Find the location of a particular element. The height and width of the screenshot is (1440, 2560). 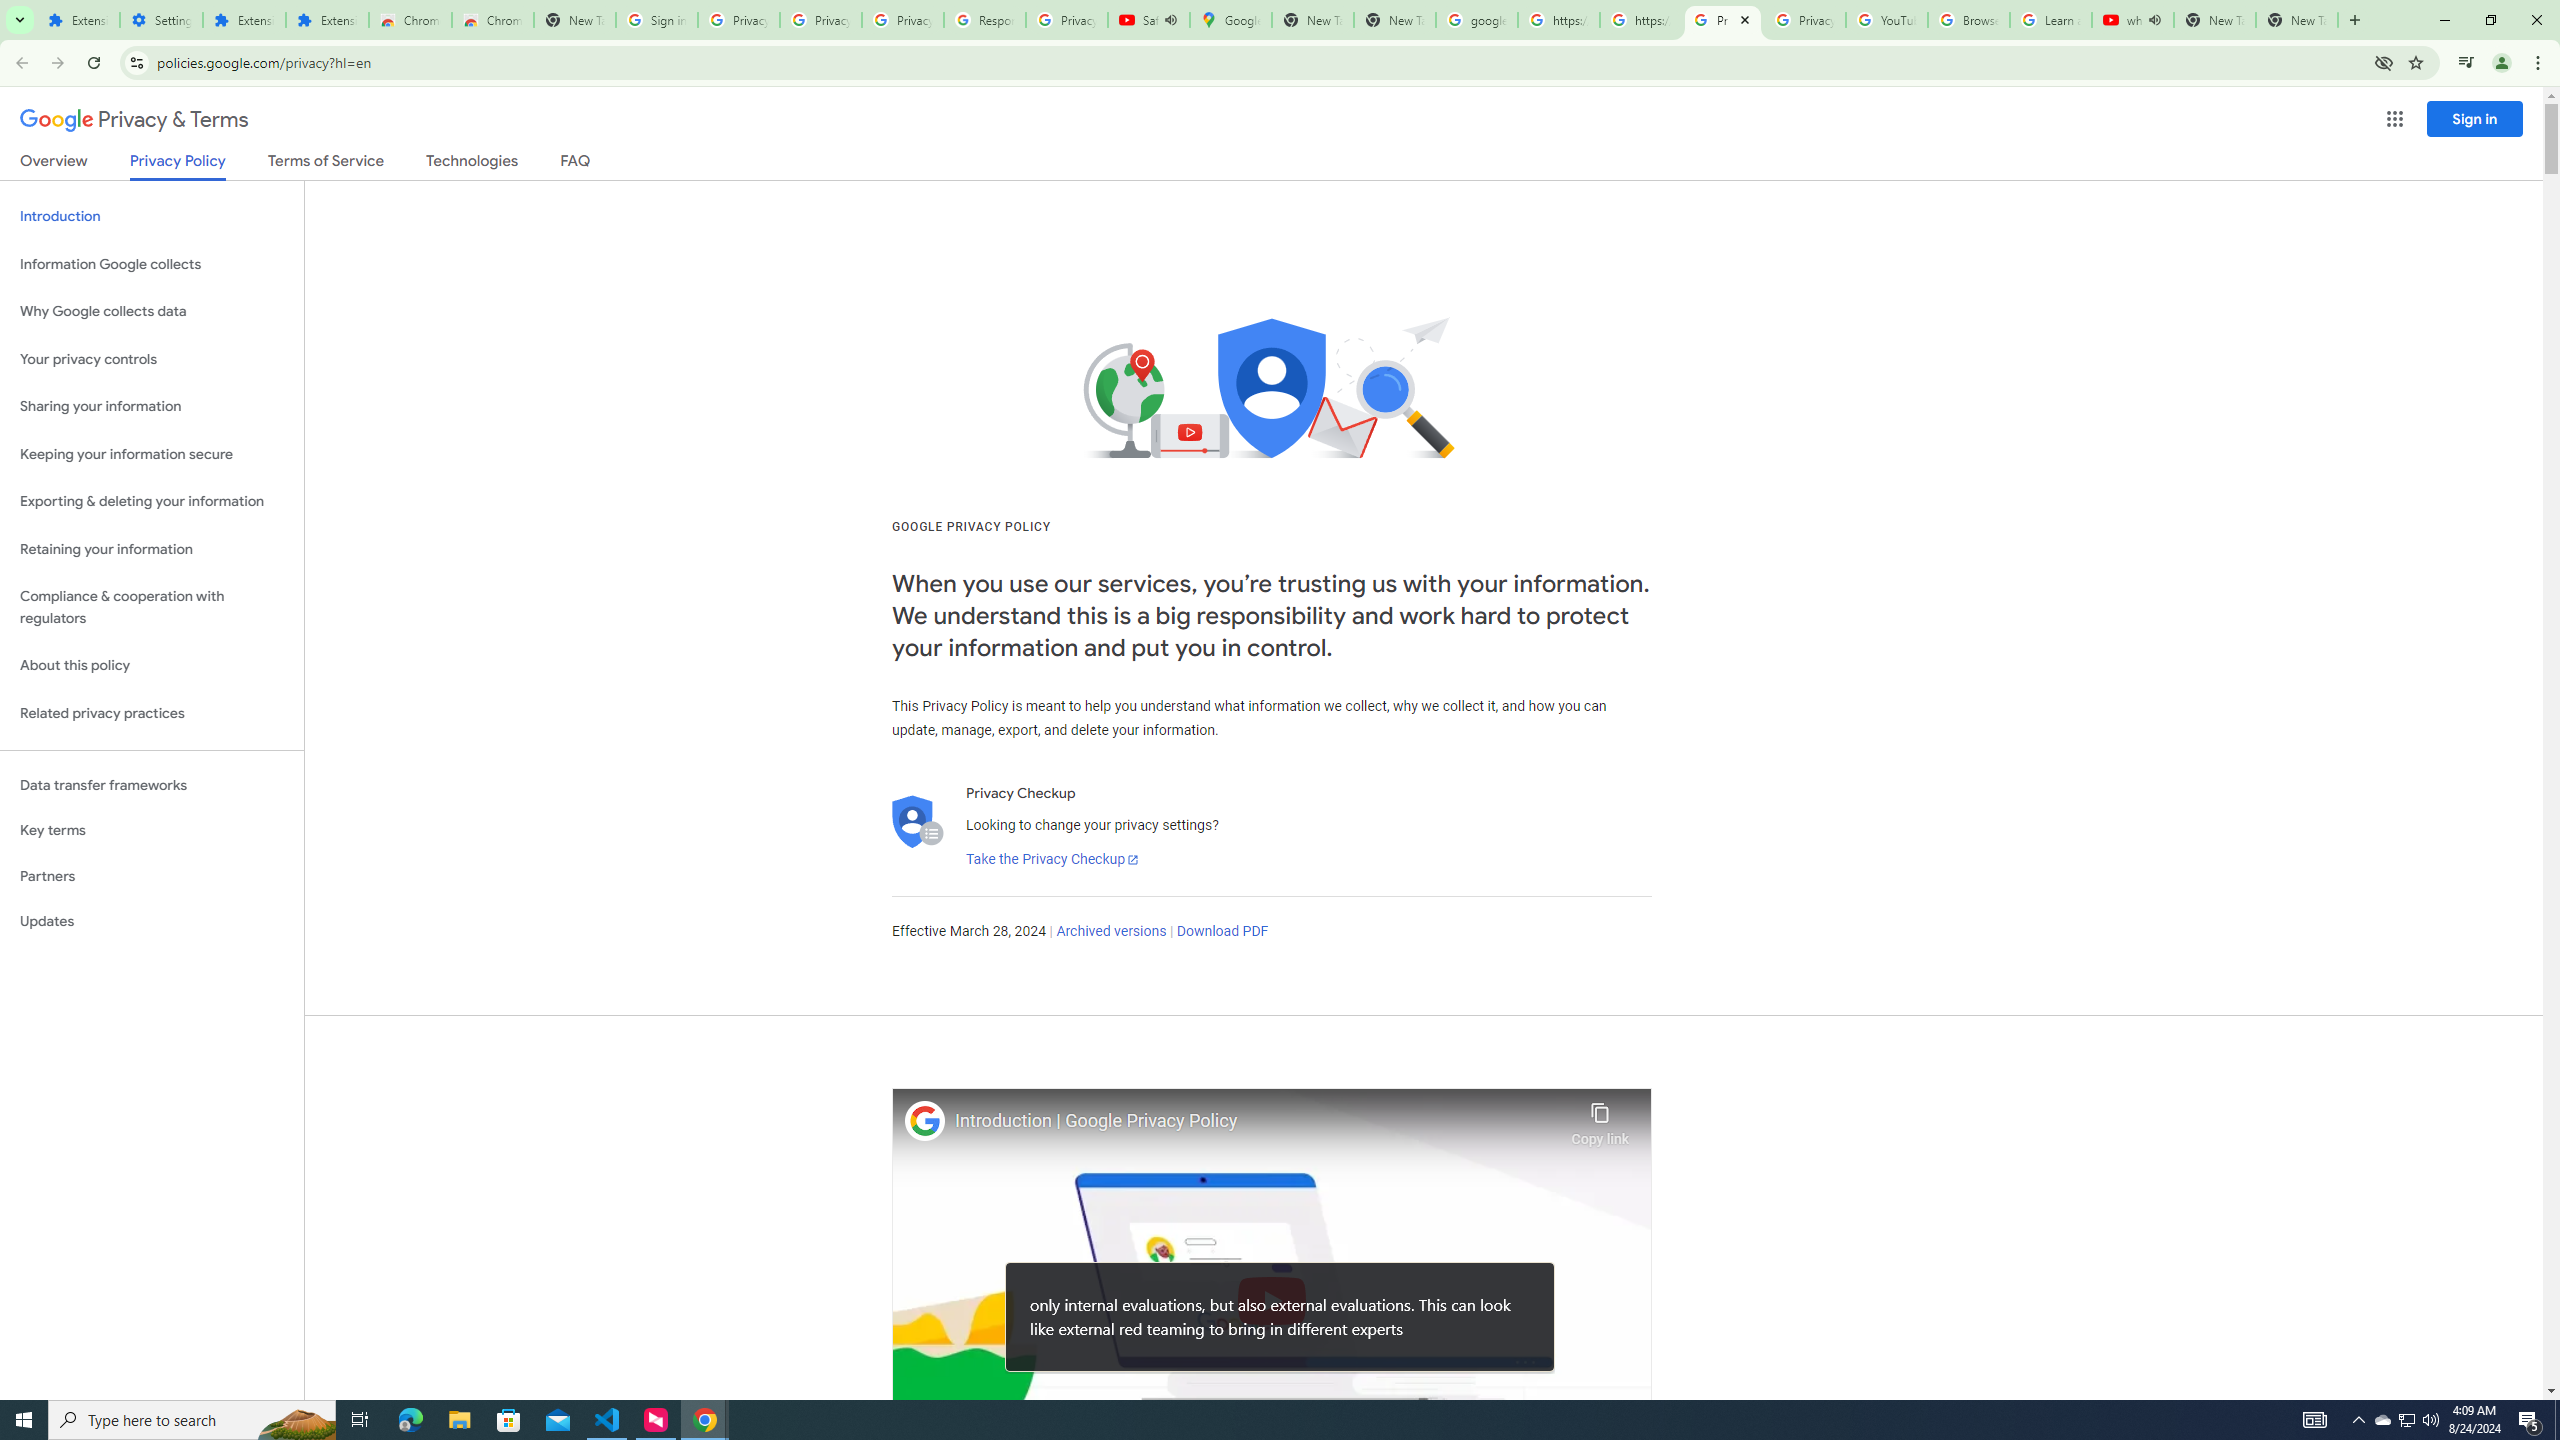

Information Google collects is located at coordinates (152, 264).